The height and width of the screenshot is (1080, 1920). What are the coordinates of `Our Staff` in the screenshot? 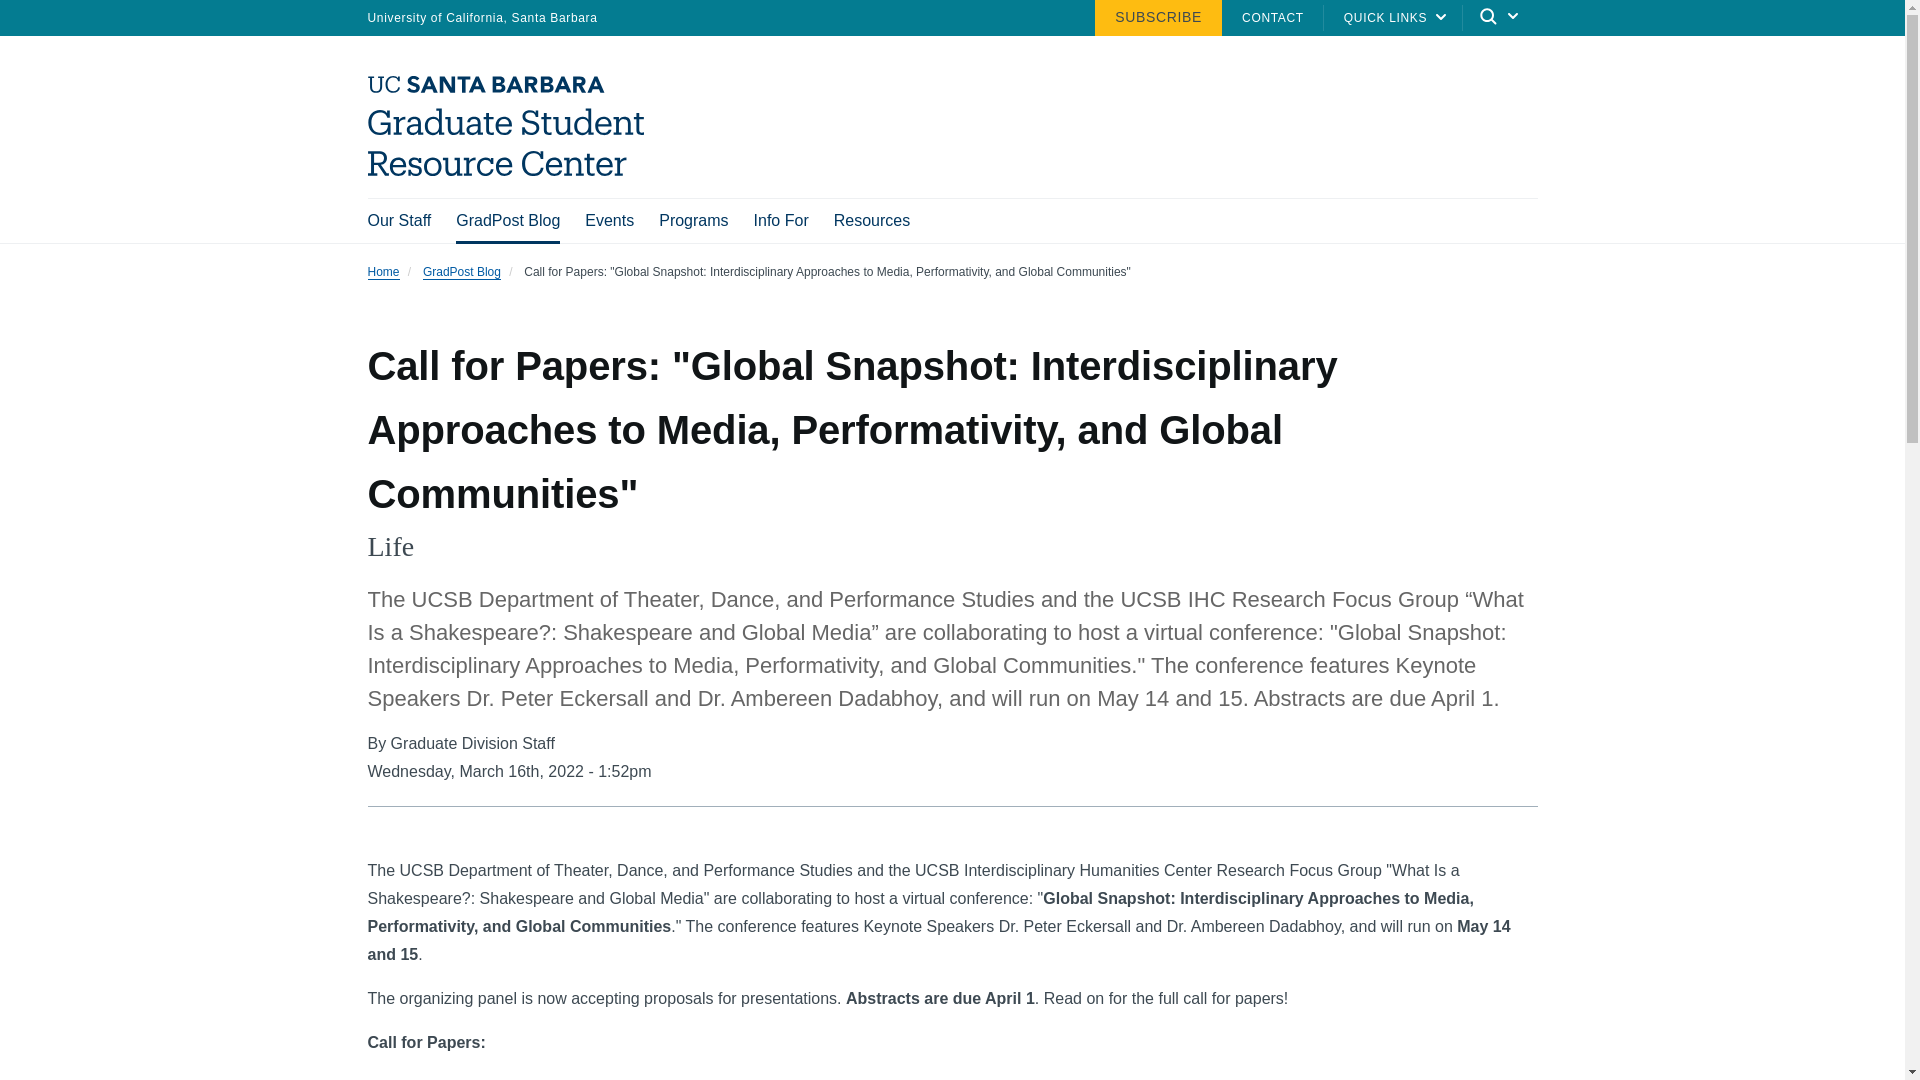 It's located at (400, 220).